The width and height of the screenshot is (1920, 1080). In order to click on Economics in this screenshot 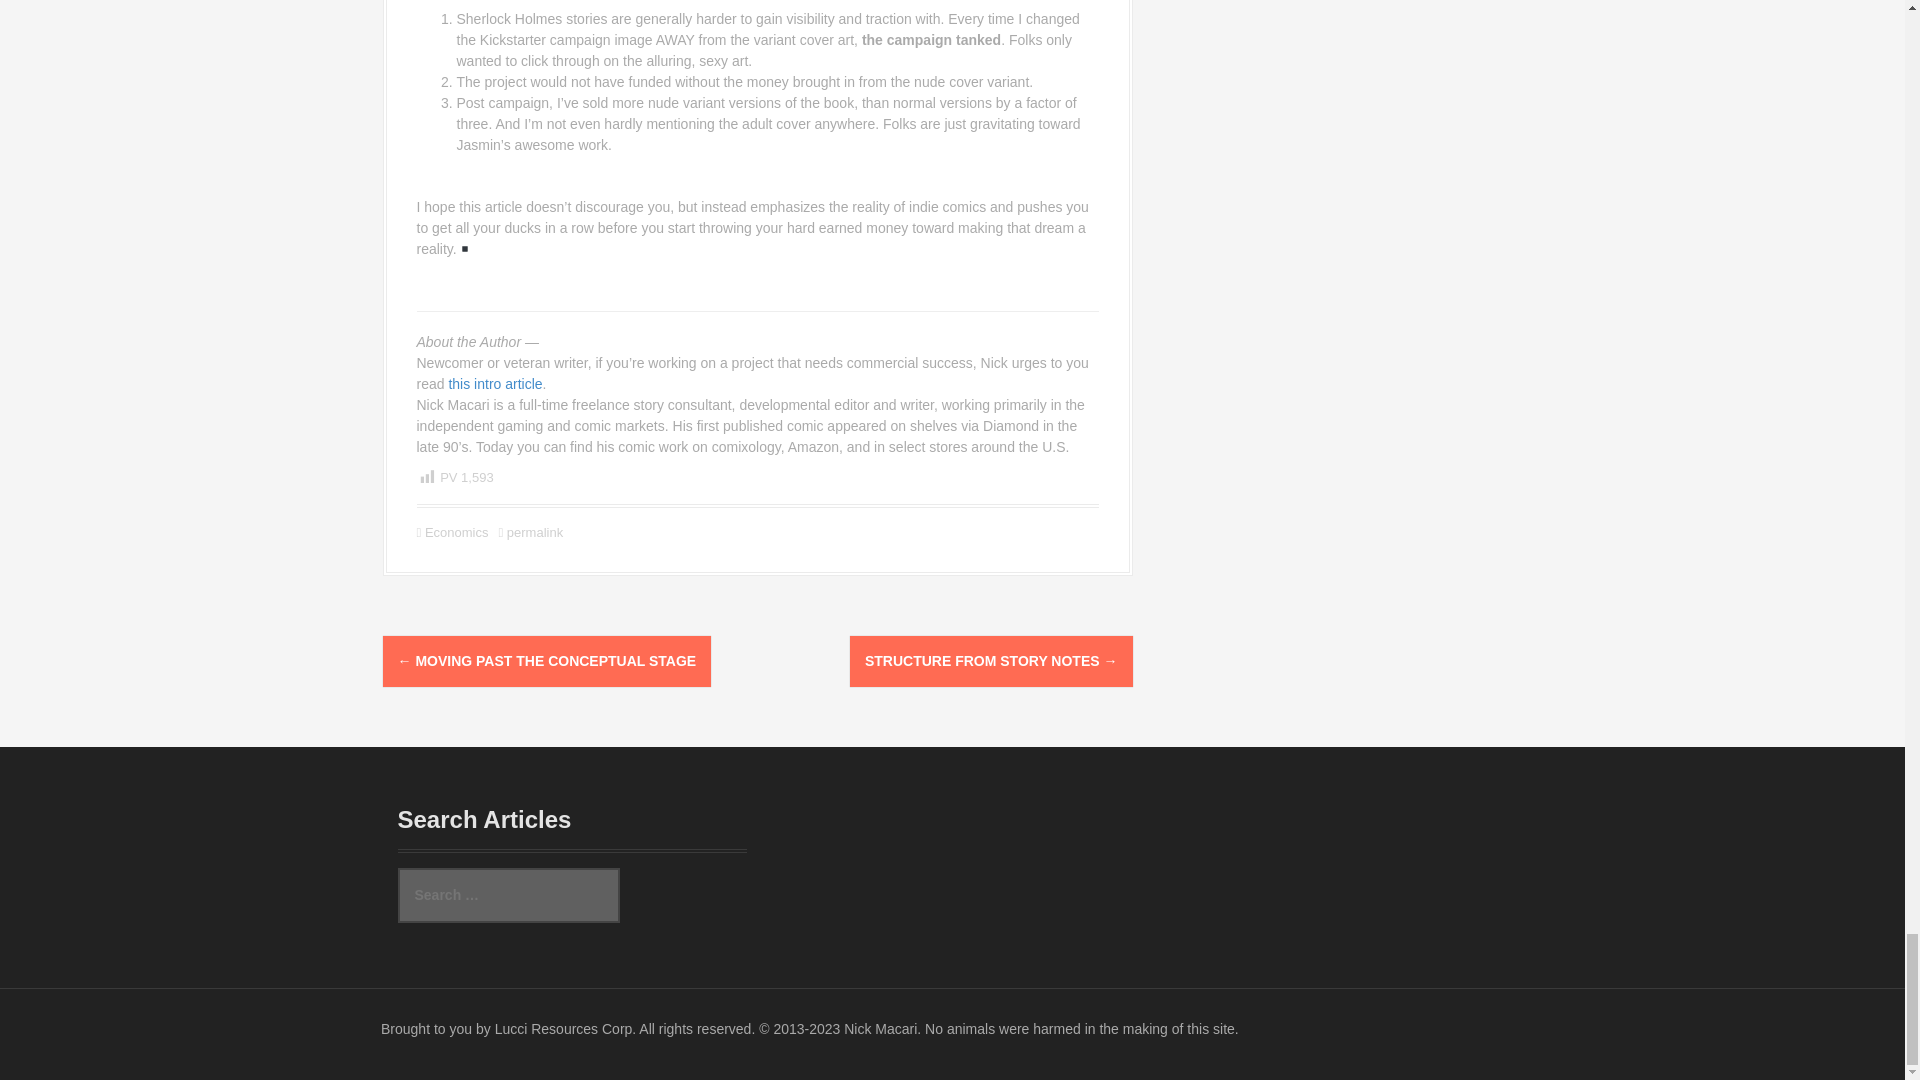, I will do `click(456, 532)`.